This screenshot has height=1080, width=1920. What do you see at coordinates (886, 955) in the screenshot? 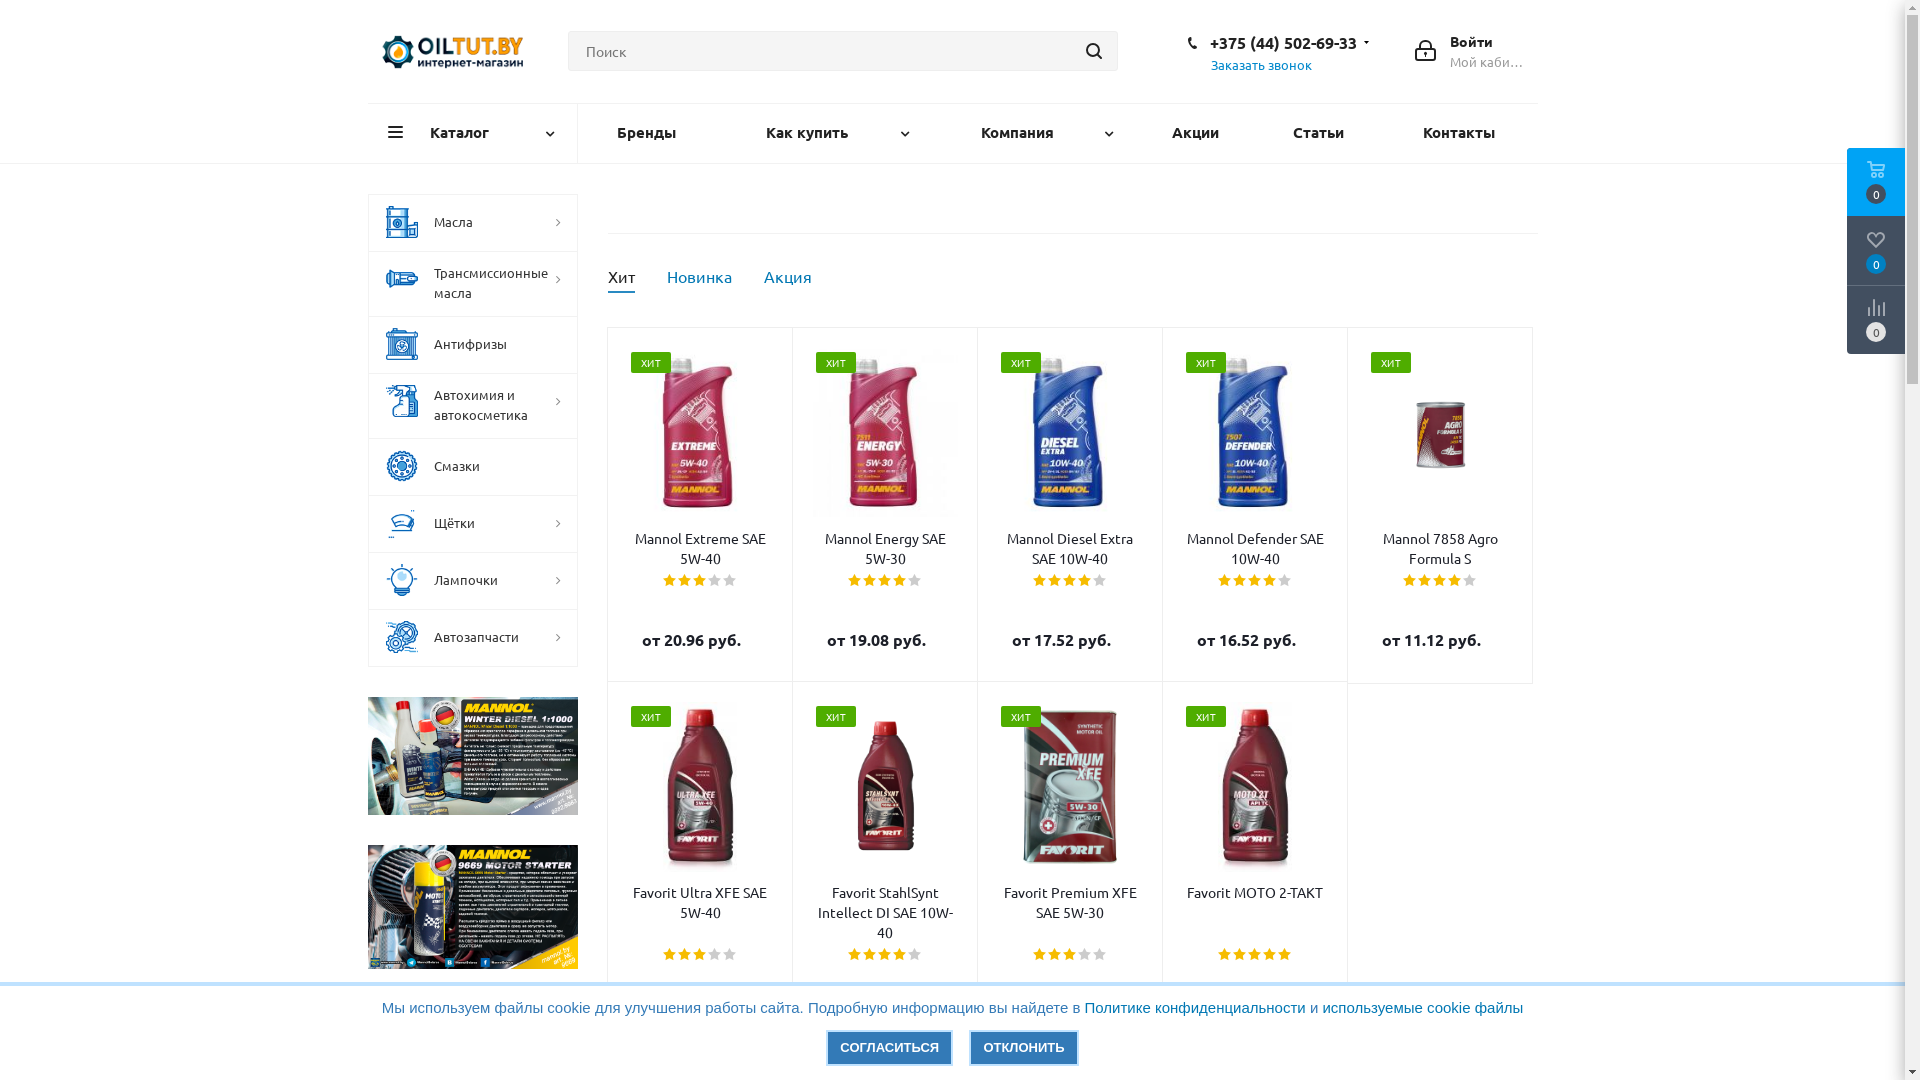
I see `3` at bounding box center [886, 955].